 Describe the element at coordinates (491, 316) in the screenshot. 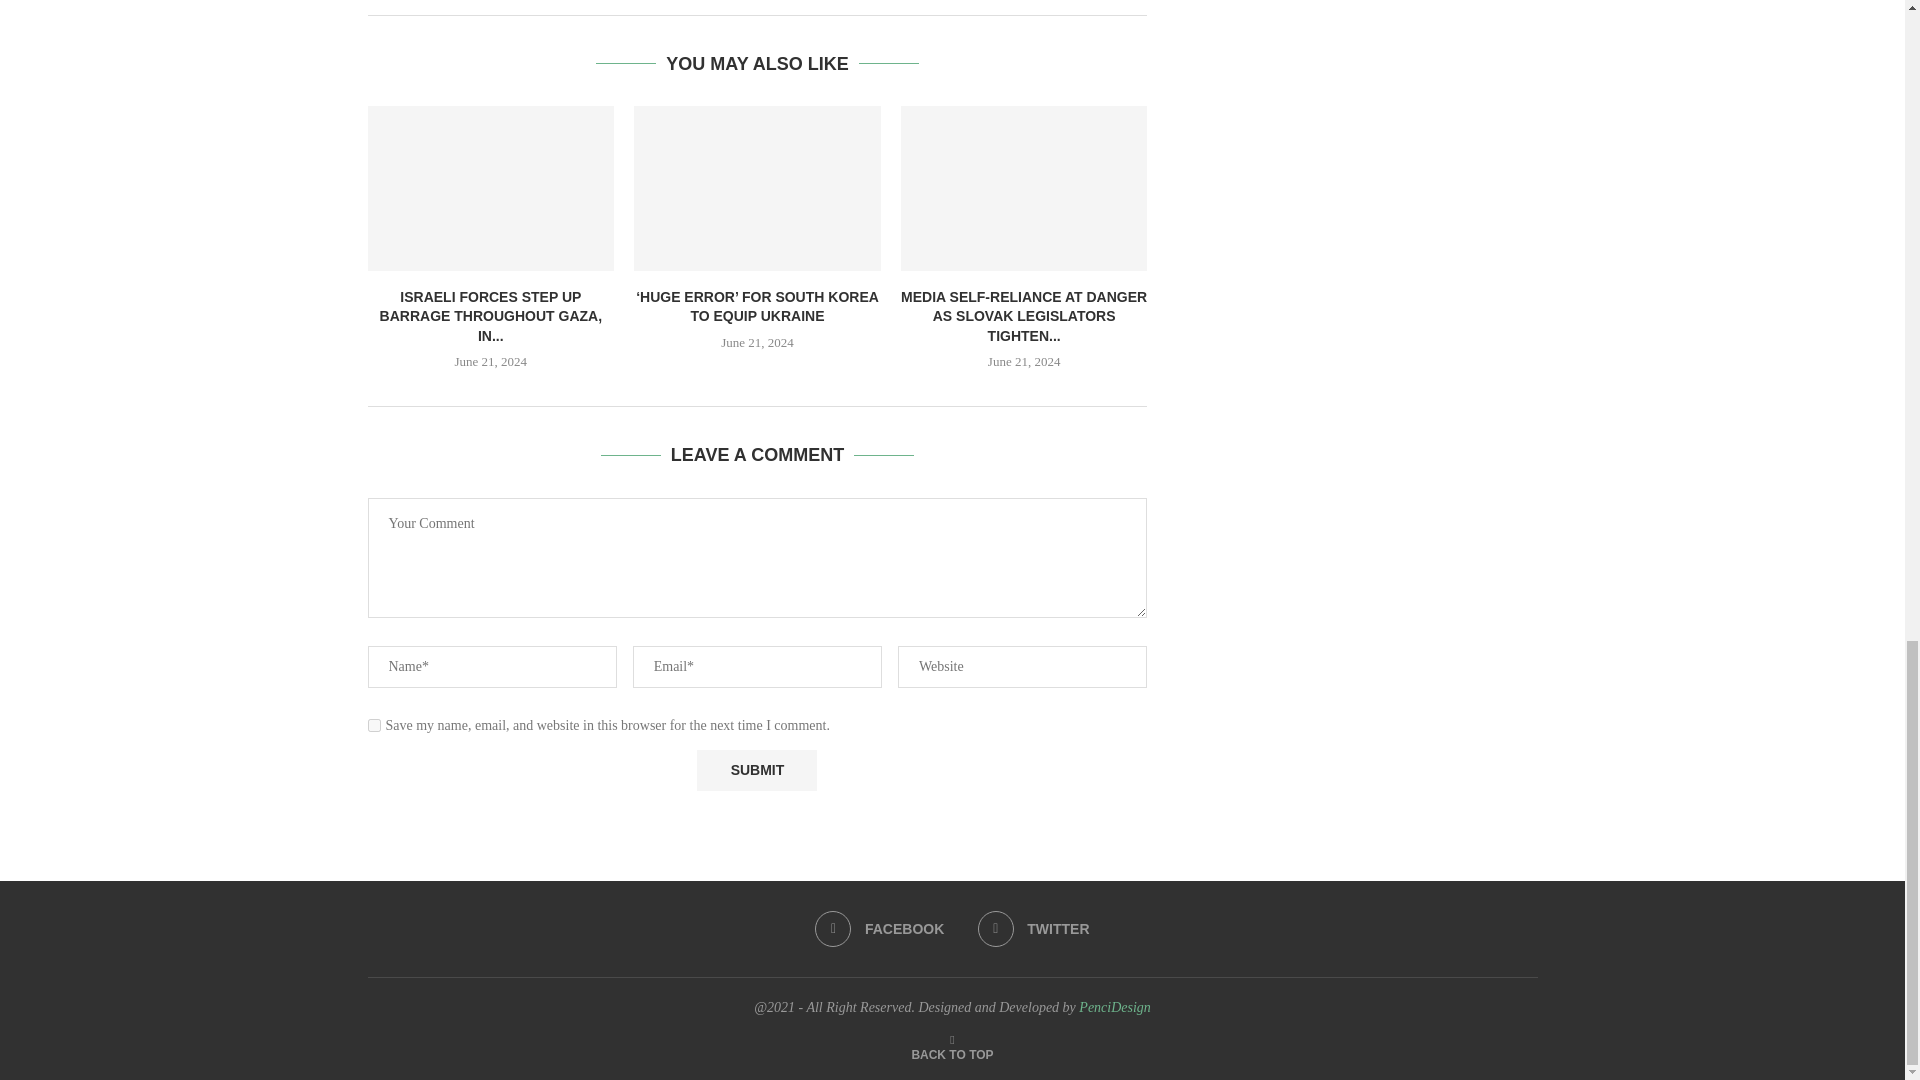

I see `ISRAELI FORCES STEP UP BARRAGE THROUGHOUT GAZA, IN...` at that location.